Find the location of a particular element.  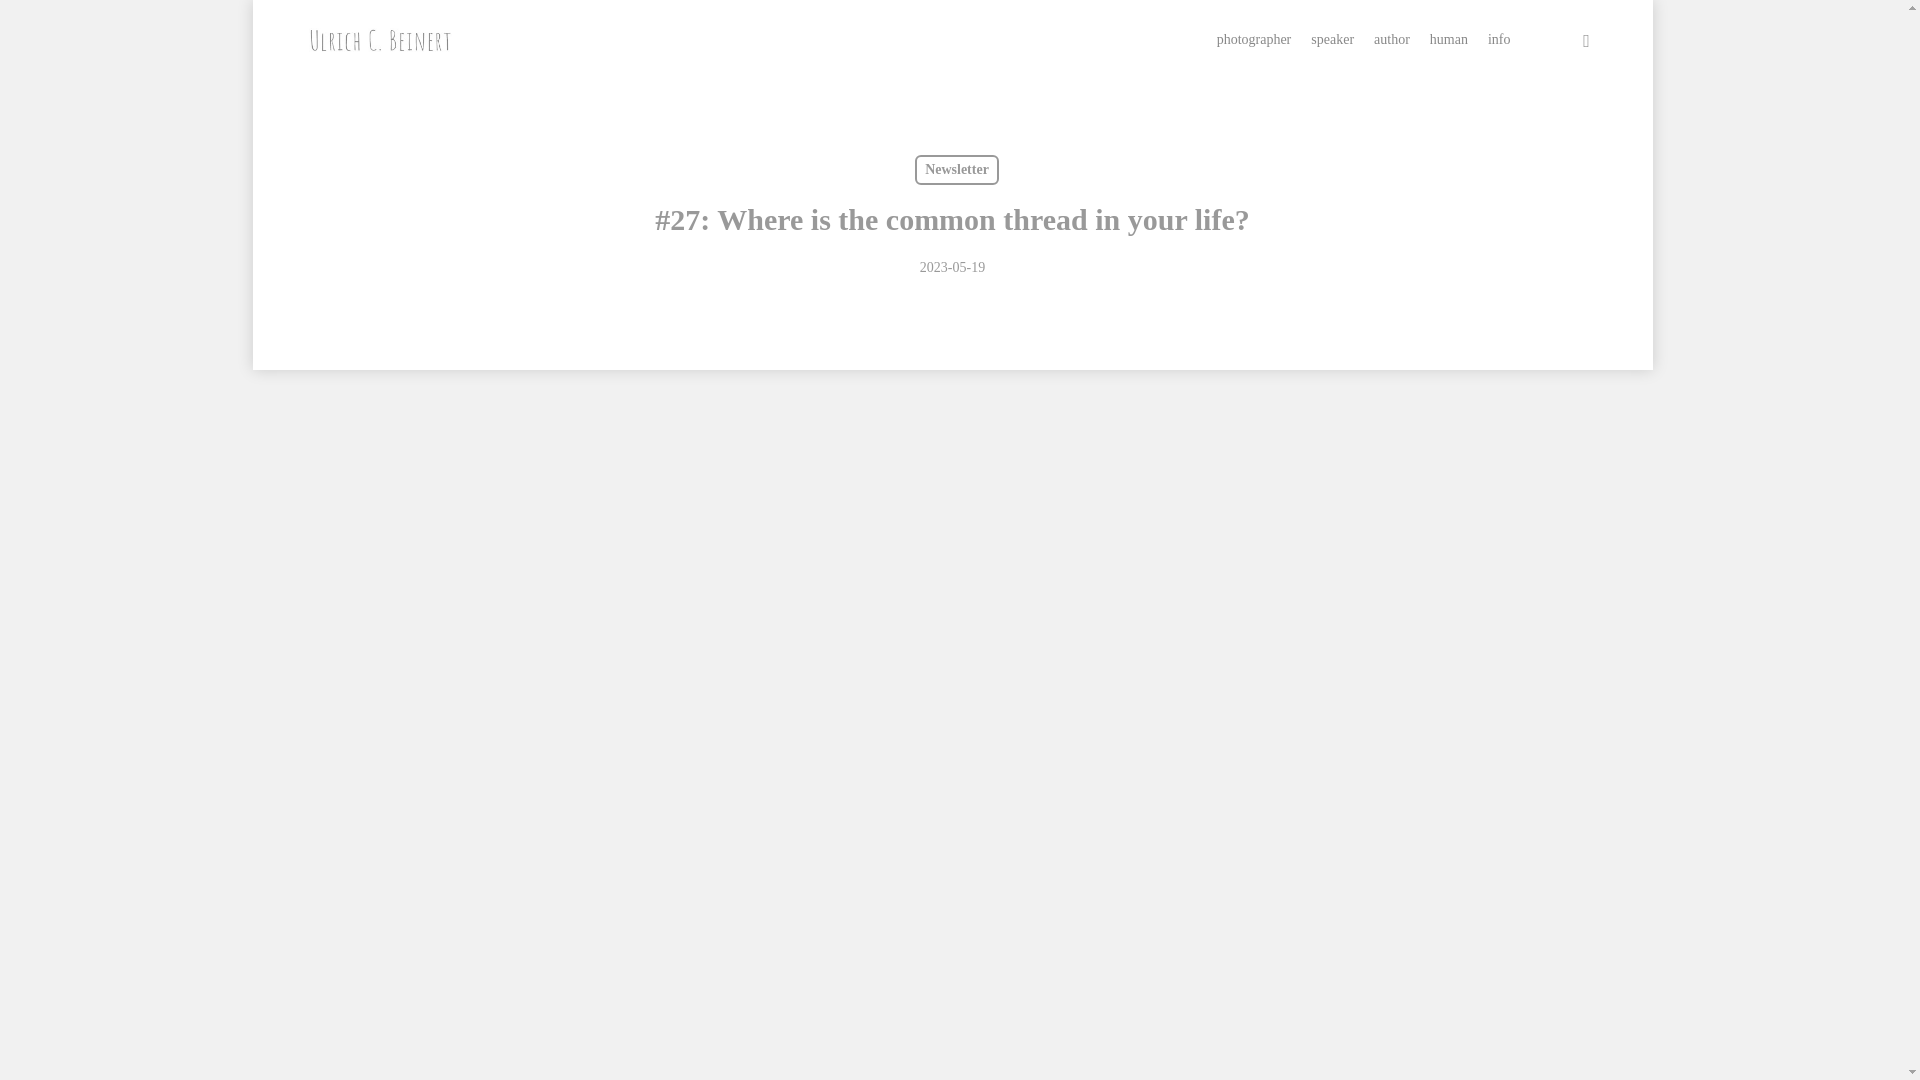

Newsletter is located at coordinates (956, 170).